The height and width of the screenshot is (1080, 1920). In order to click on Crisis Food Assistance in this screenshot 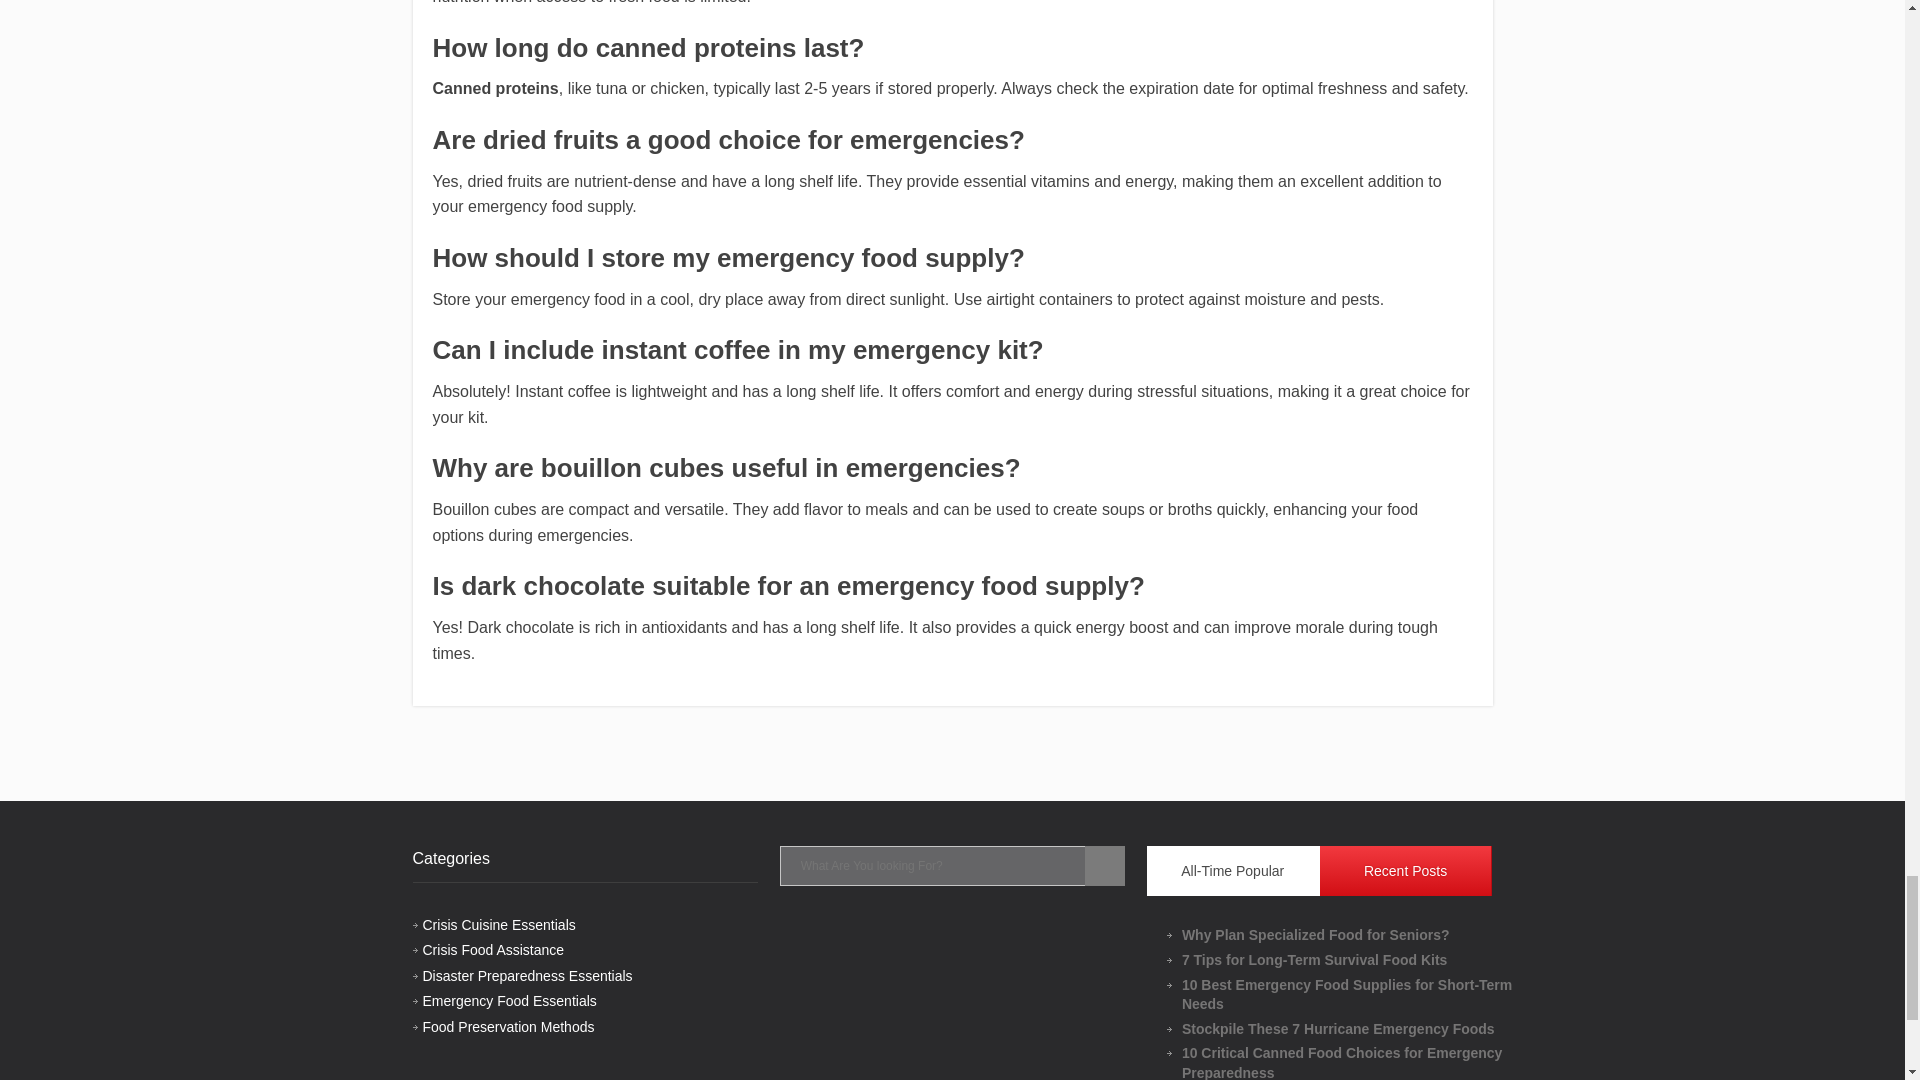, I will do `click(493, 949)`.